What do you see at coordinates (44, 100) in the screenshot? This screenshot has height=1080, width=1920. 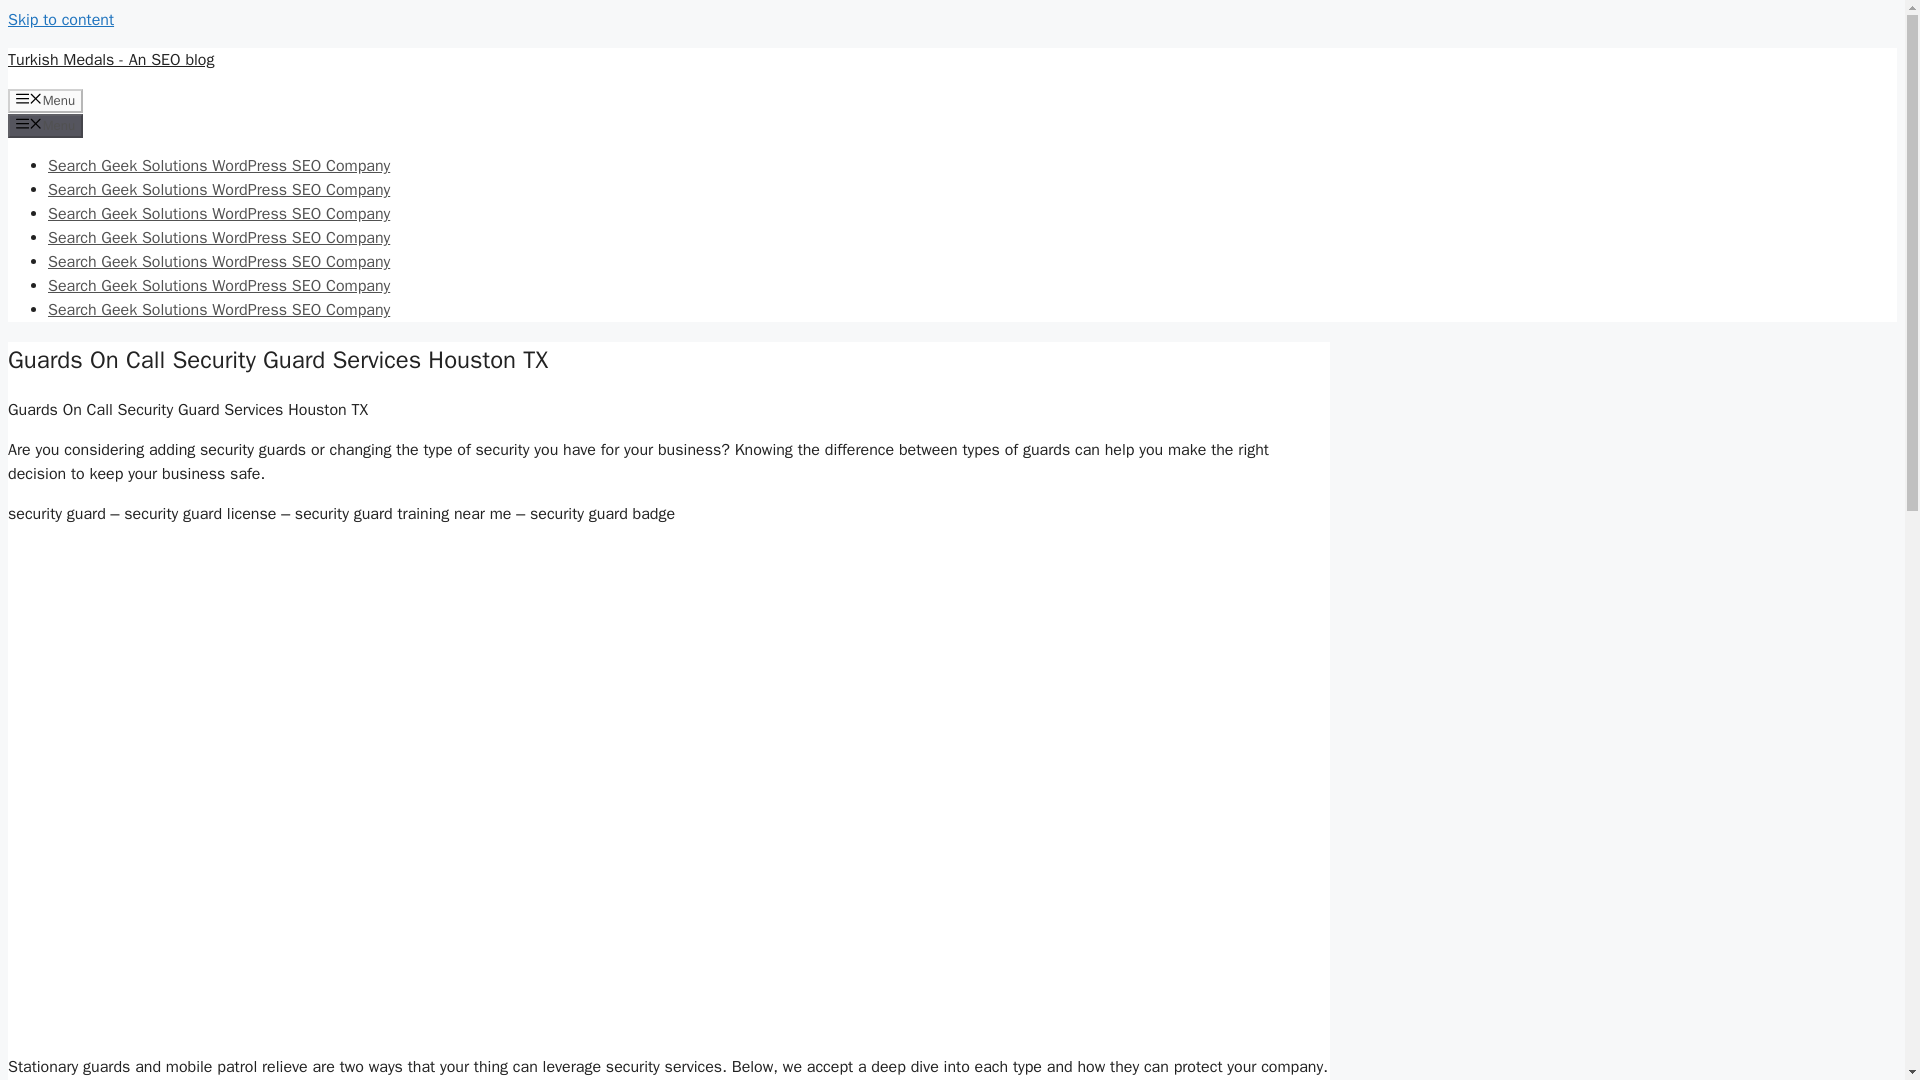 I see `Menu` at bounding box center [44, 100].